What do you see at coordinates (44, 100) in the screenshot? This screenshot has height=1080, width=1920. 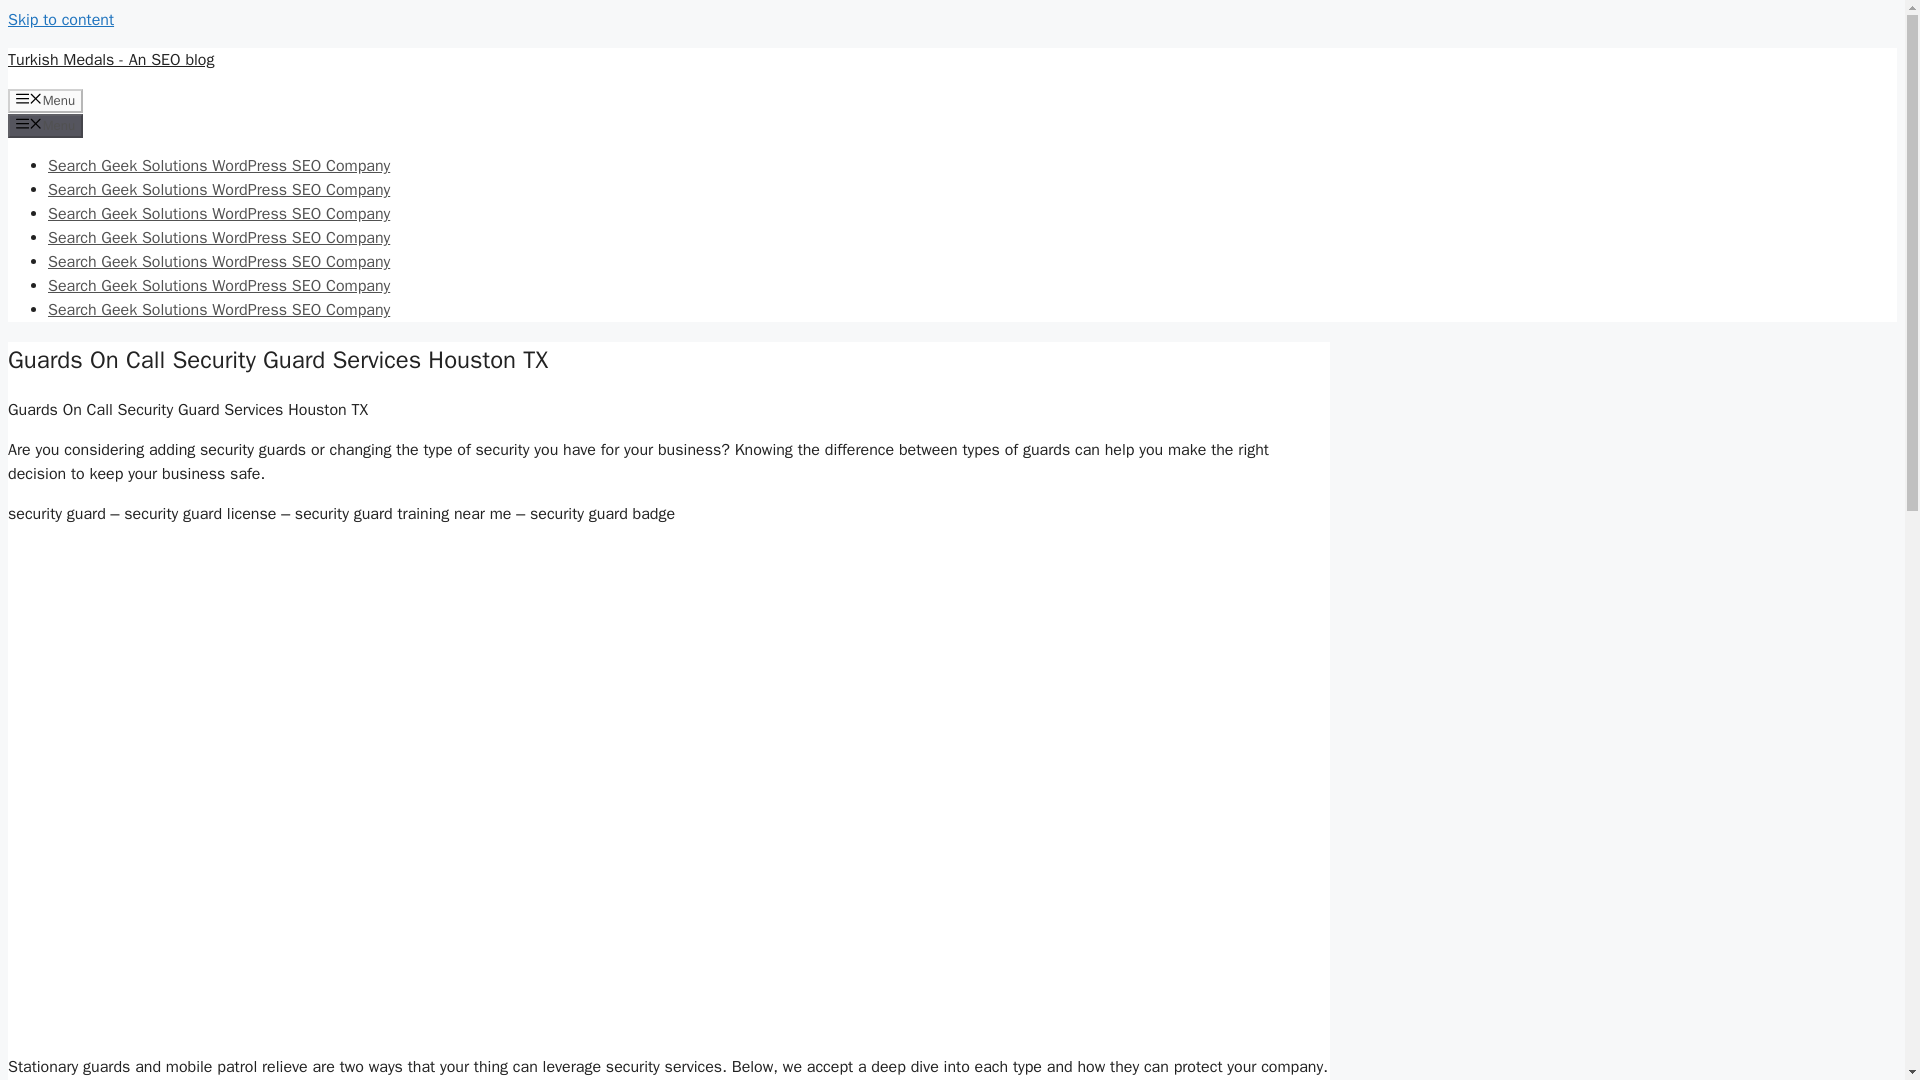 I see `Menu` at bounding box center [44, 100].